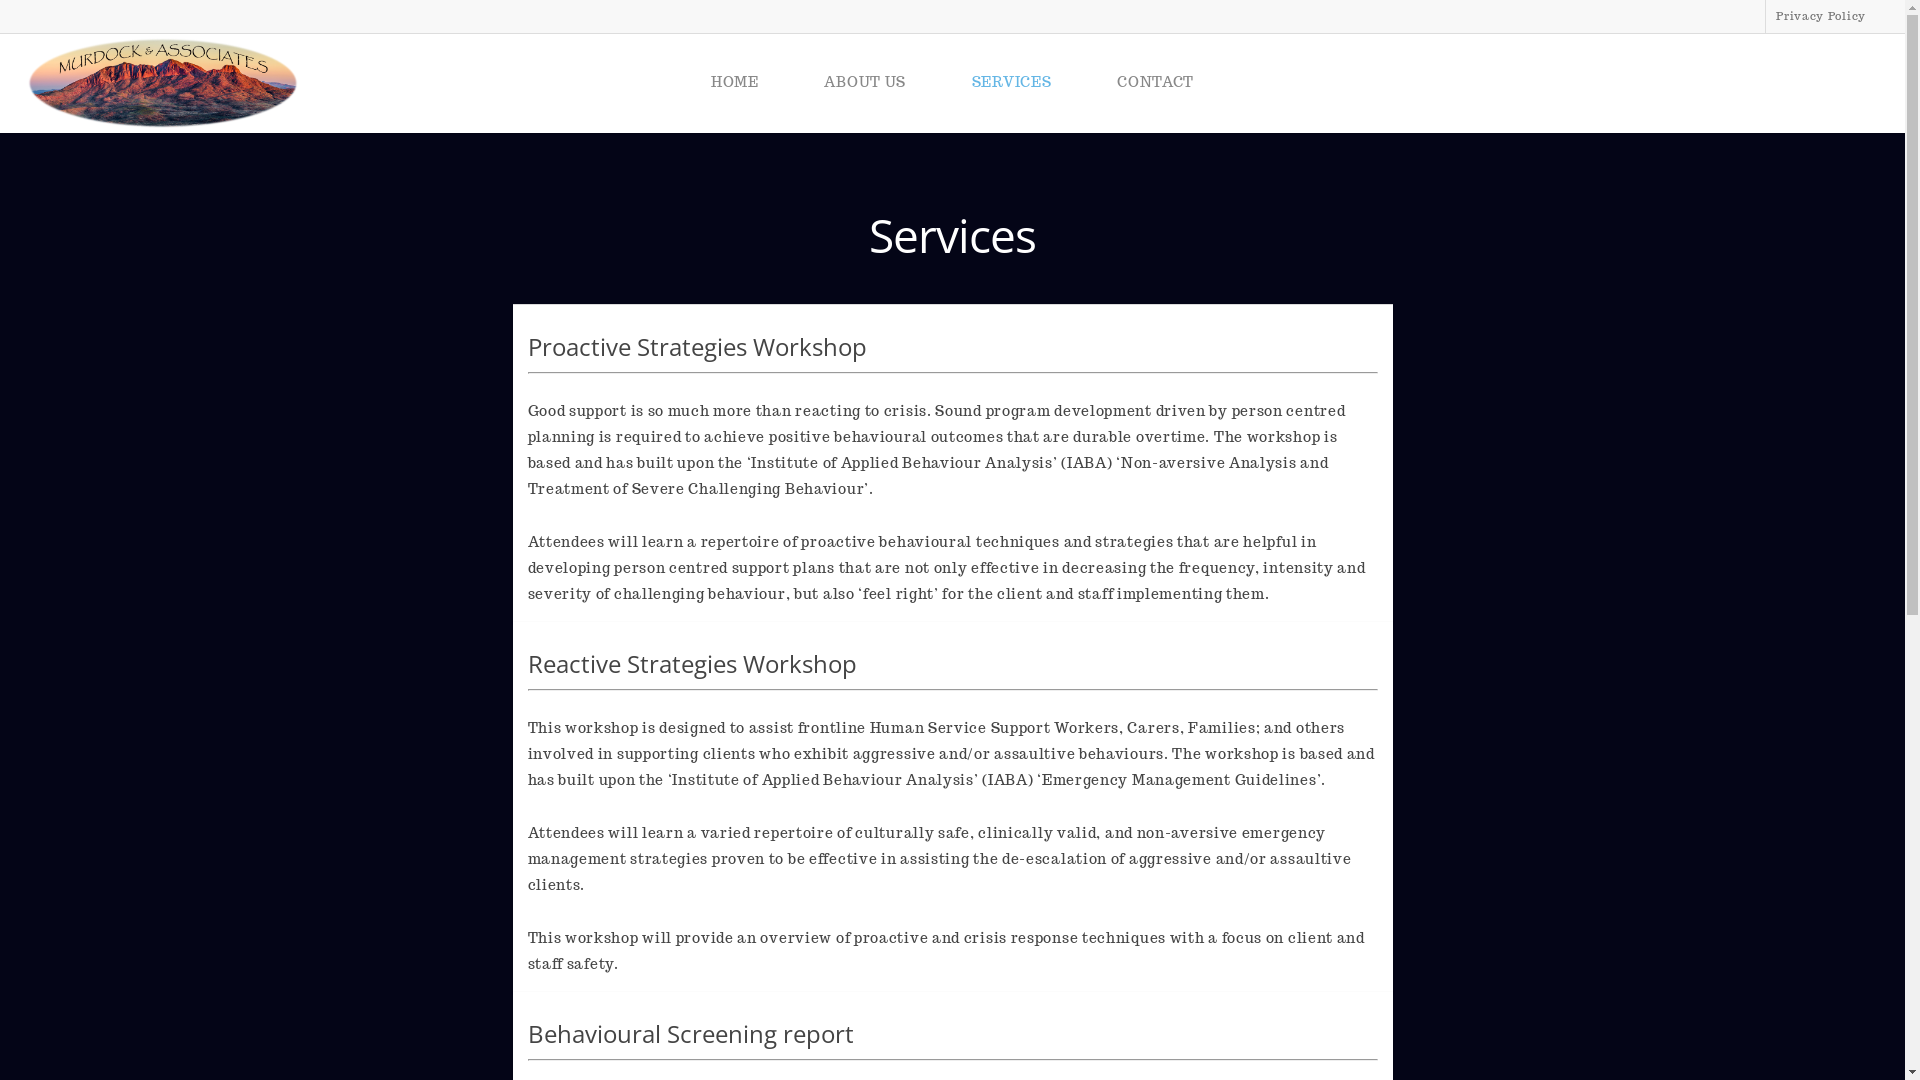 This screenshot has height=1080, width=1920. What do you see at coordinates (735, 86) in the screenshot?
I see `HOME` at bounding box center [735, 86].